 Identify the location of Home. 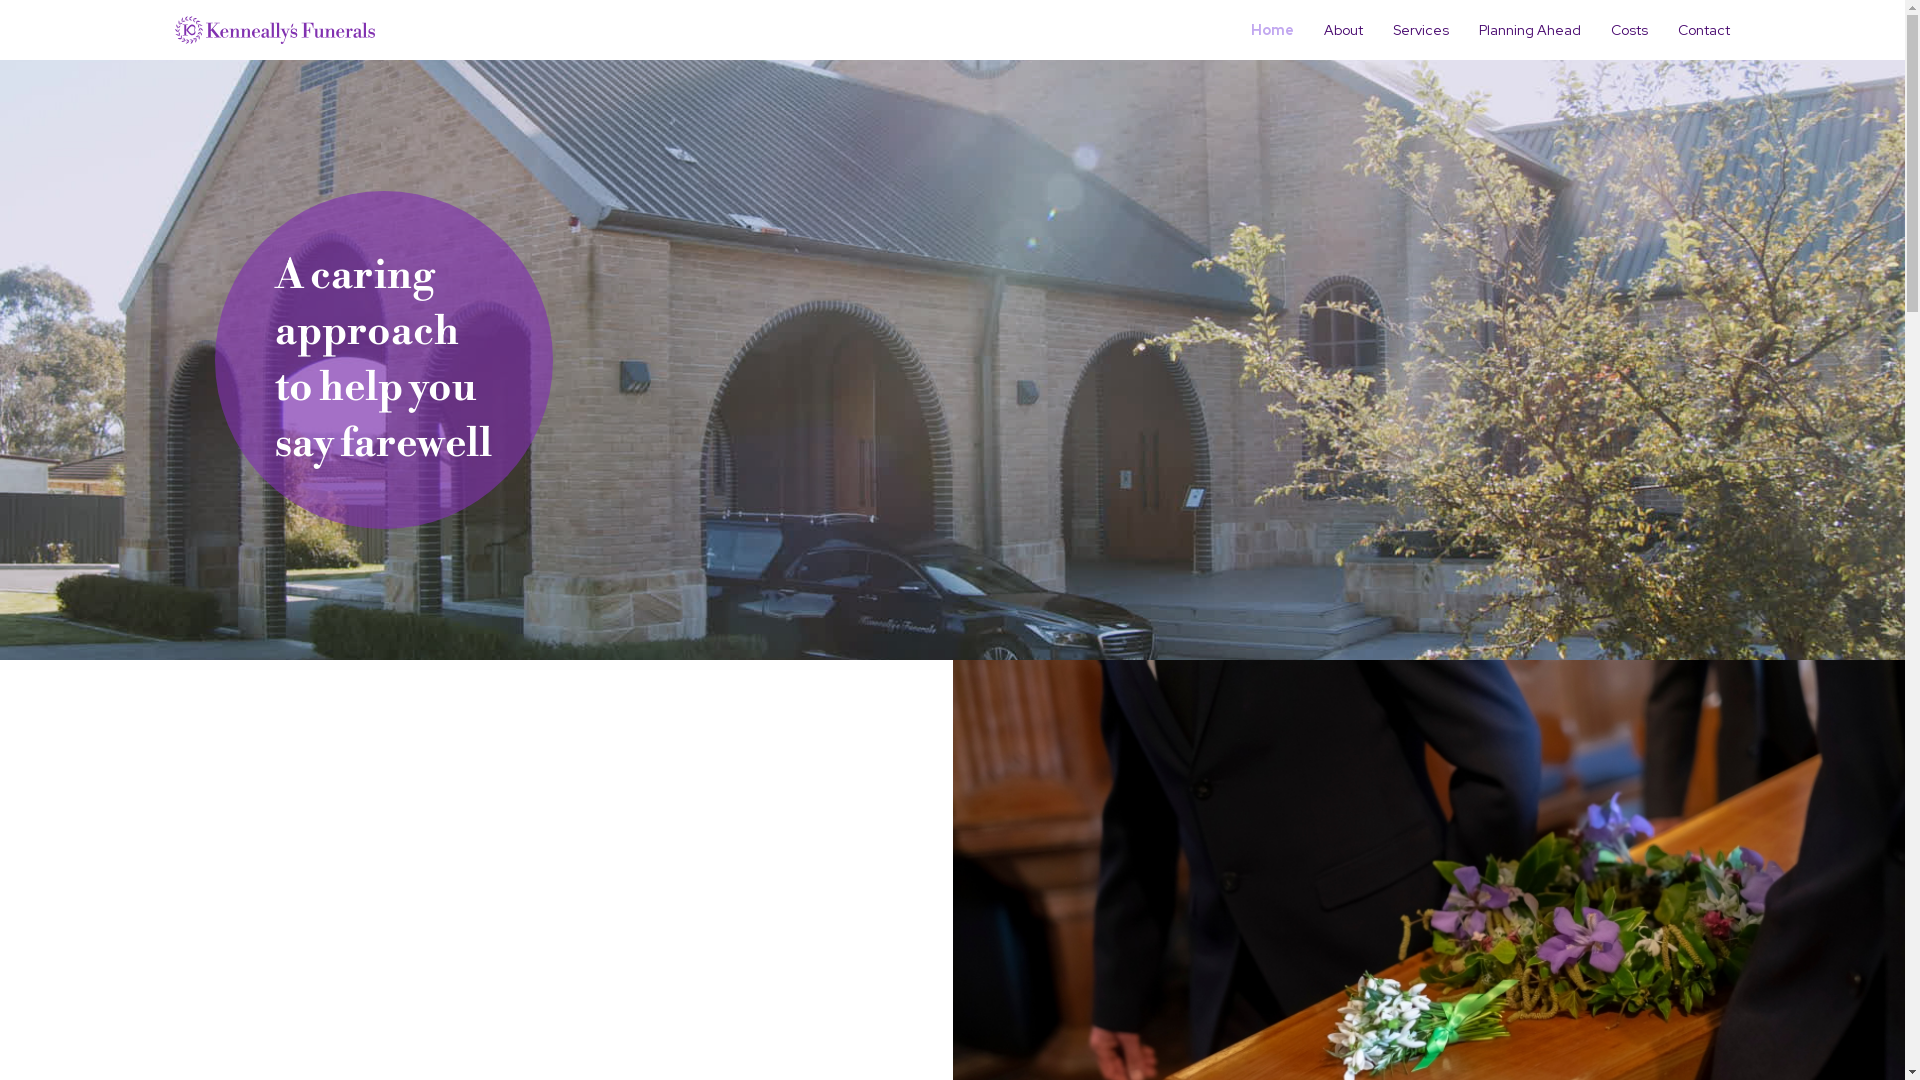
(1272, 30).